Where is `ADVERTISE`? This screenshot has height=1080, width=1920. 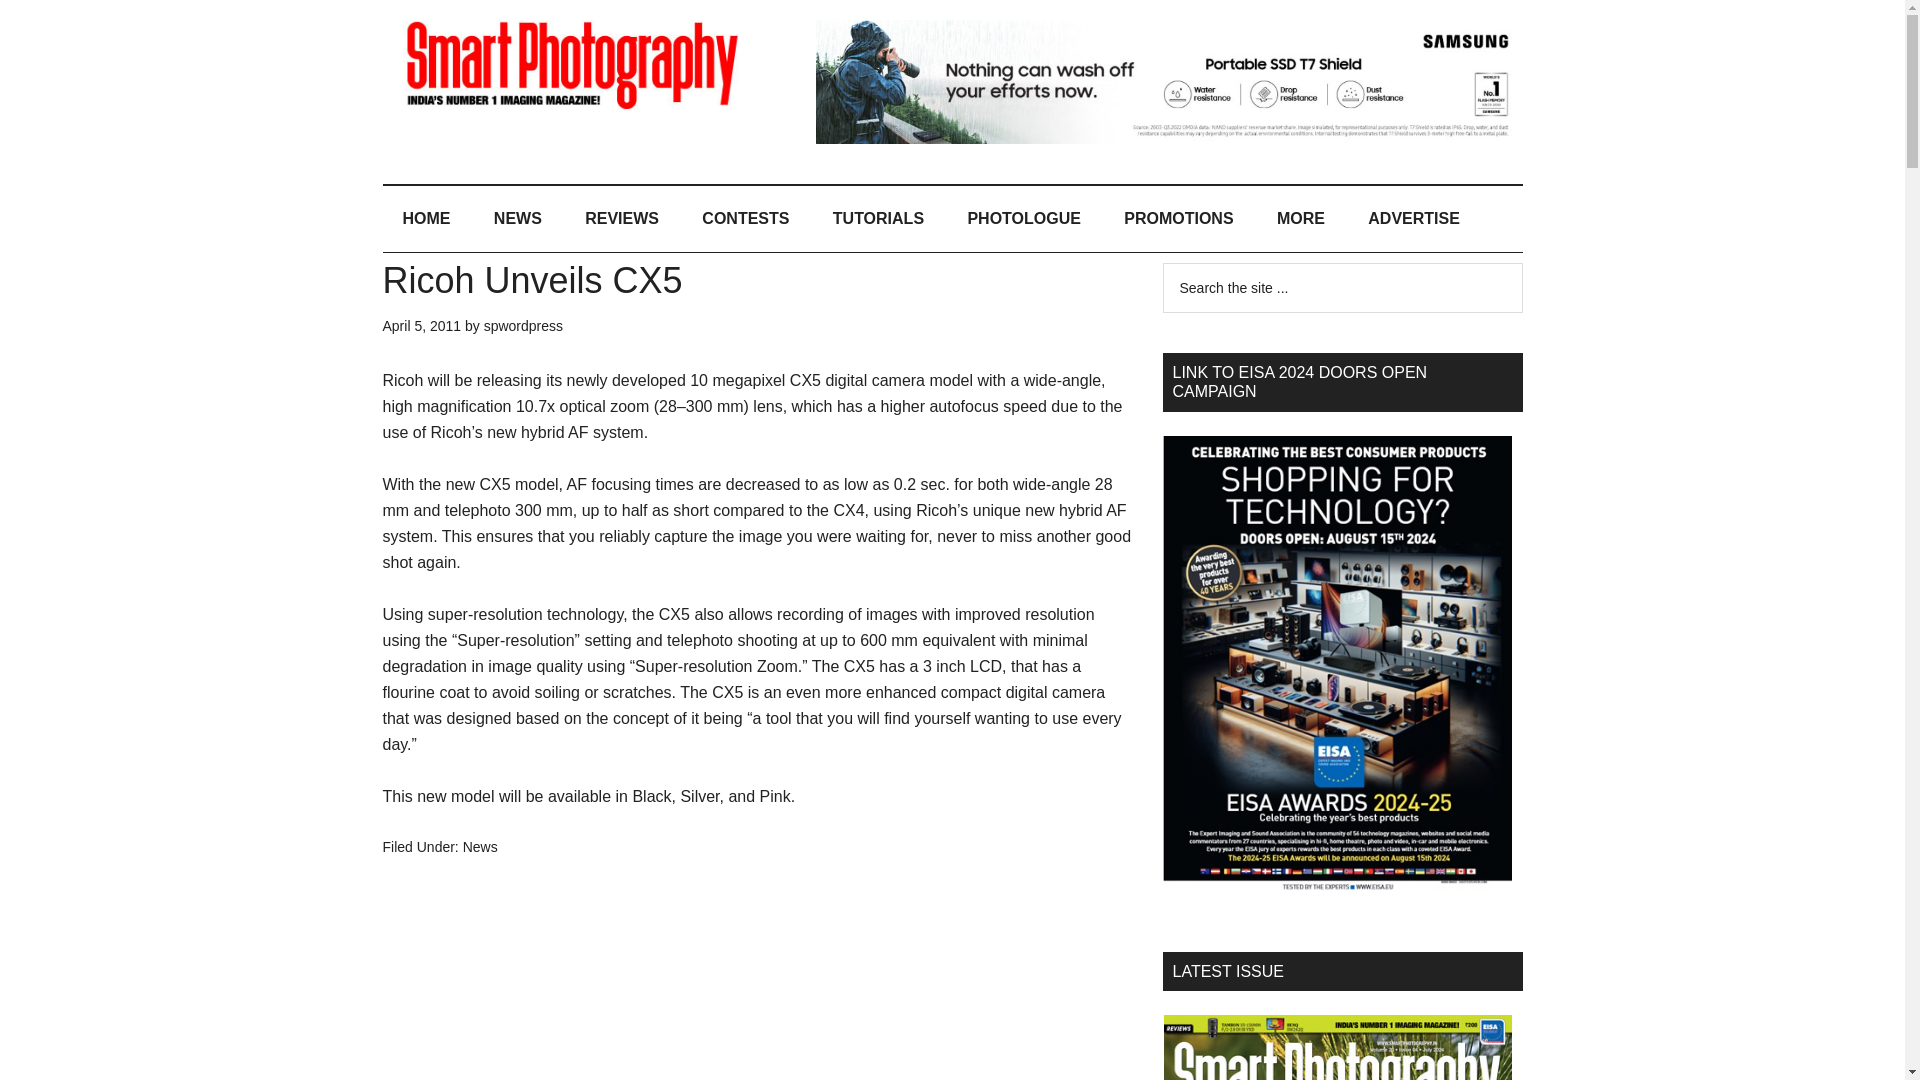 ADVERTISE is located at coordinates (1414, 218).